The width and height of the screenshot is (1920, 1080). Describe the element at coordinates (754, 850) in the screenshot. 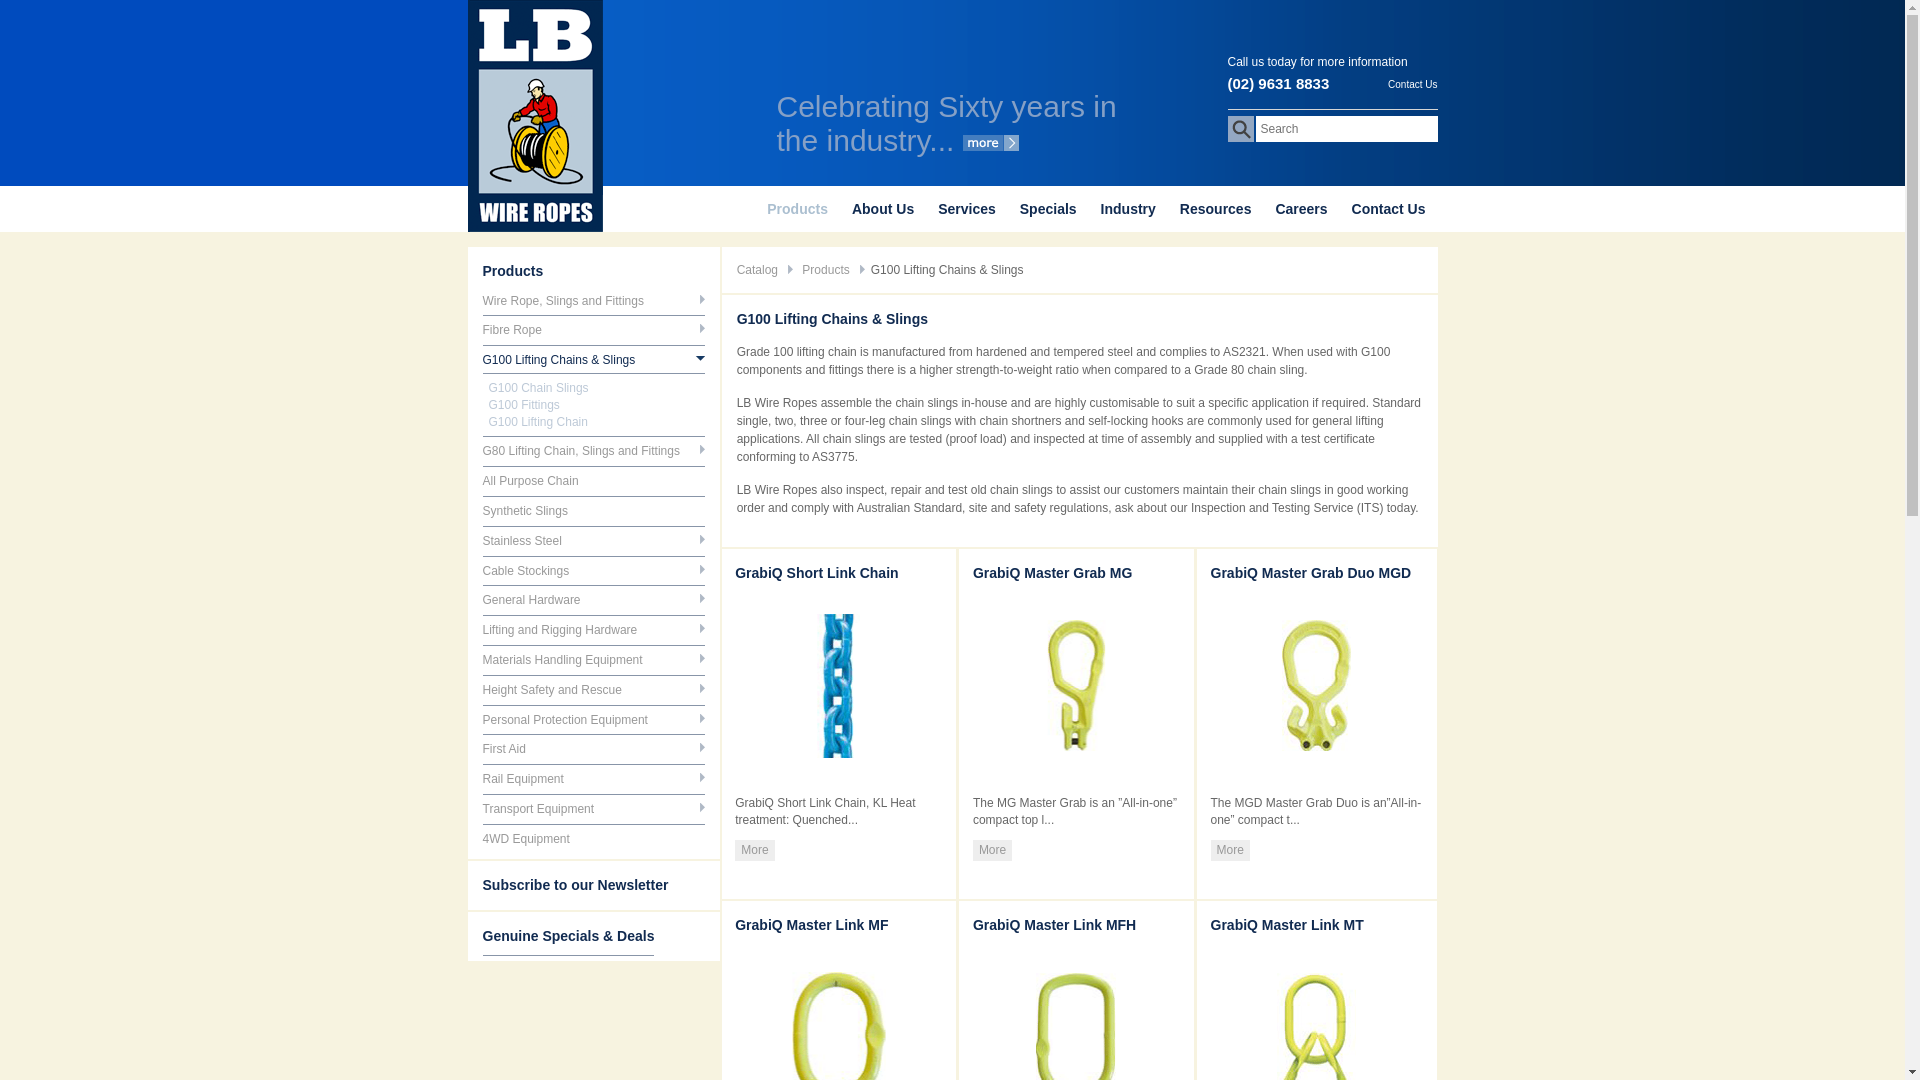

I see `More` at that location.